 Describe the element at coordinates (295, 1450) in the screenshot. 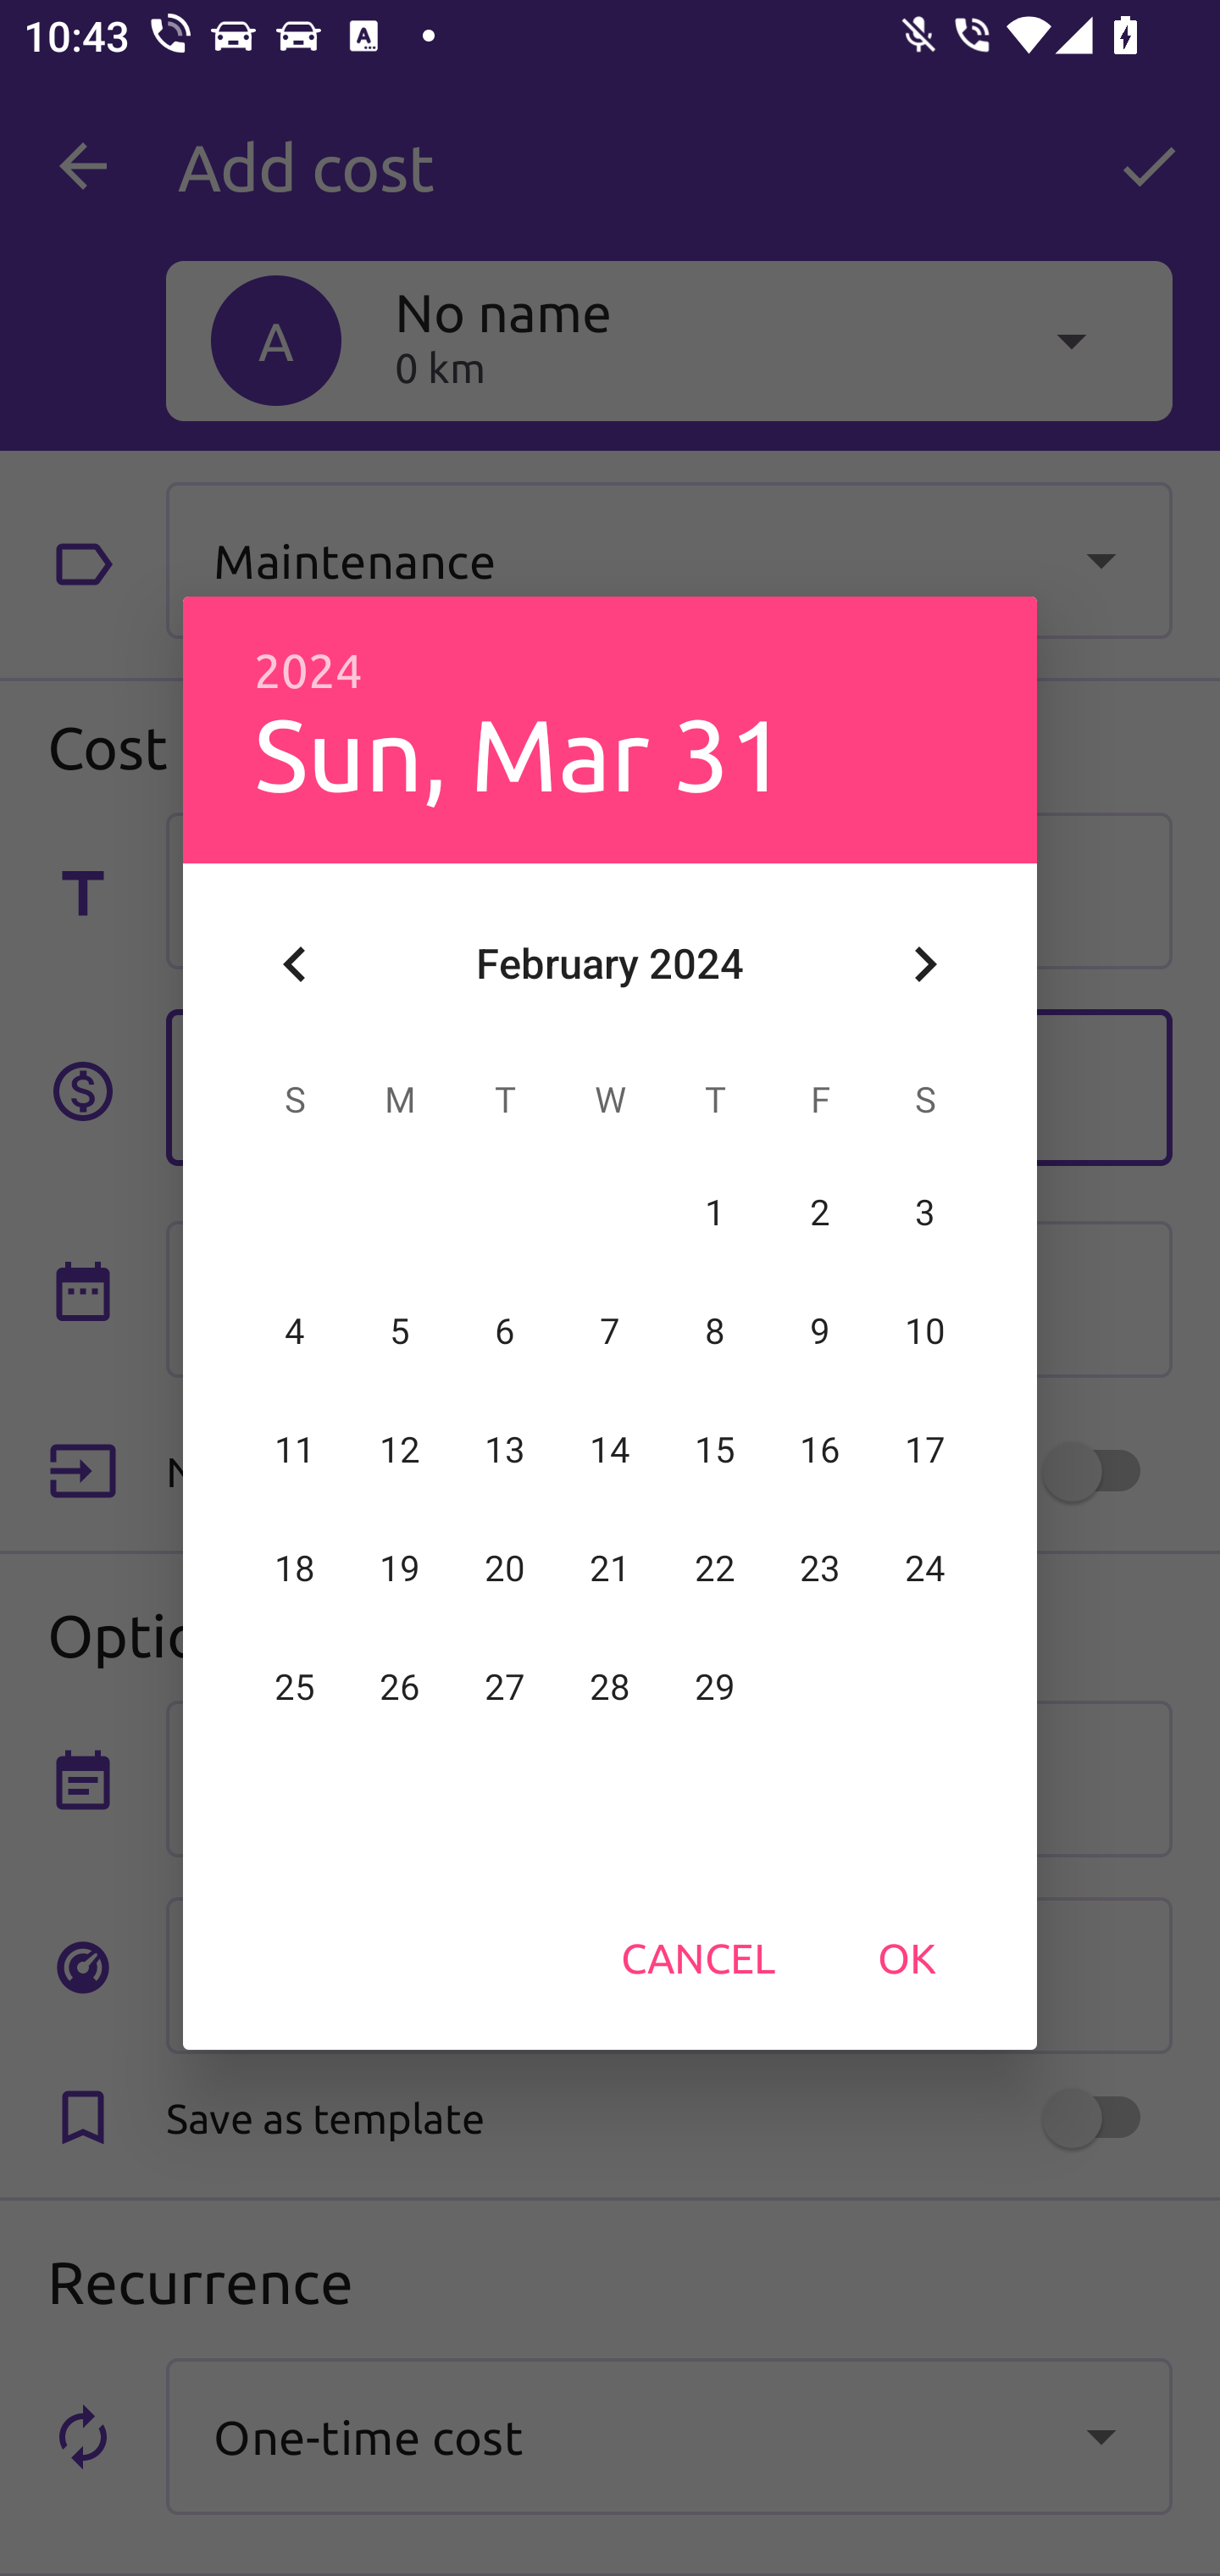

I see `11 11 February 2024` at that location.